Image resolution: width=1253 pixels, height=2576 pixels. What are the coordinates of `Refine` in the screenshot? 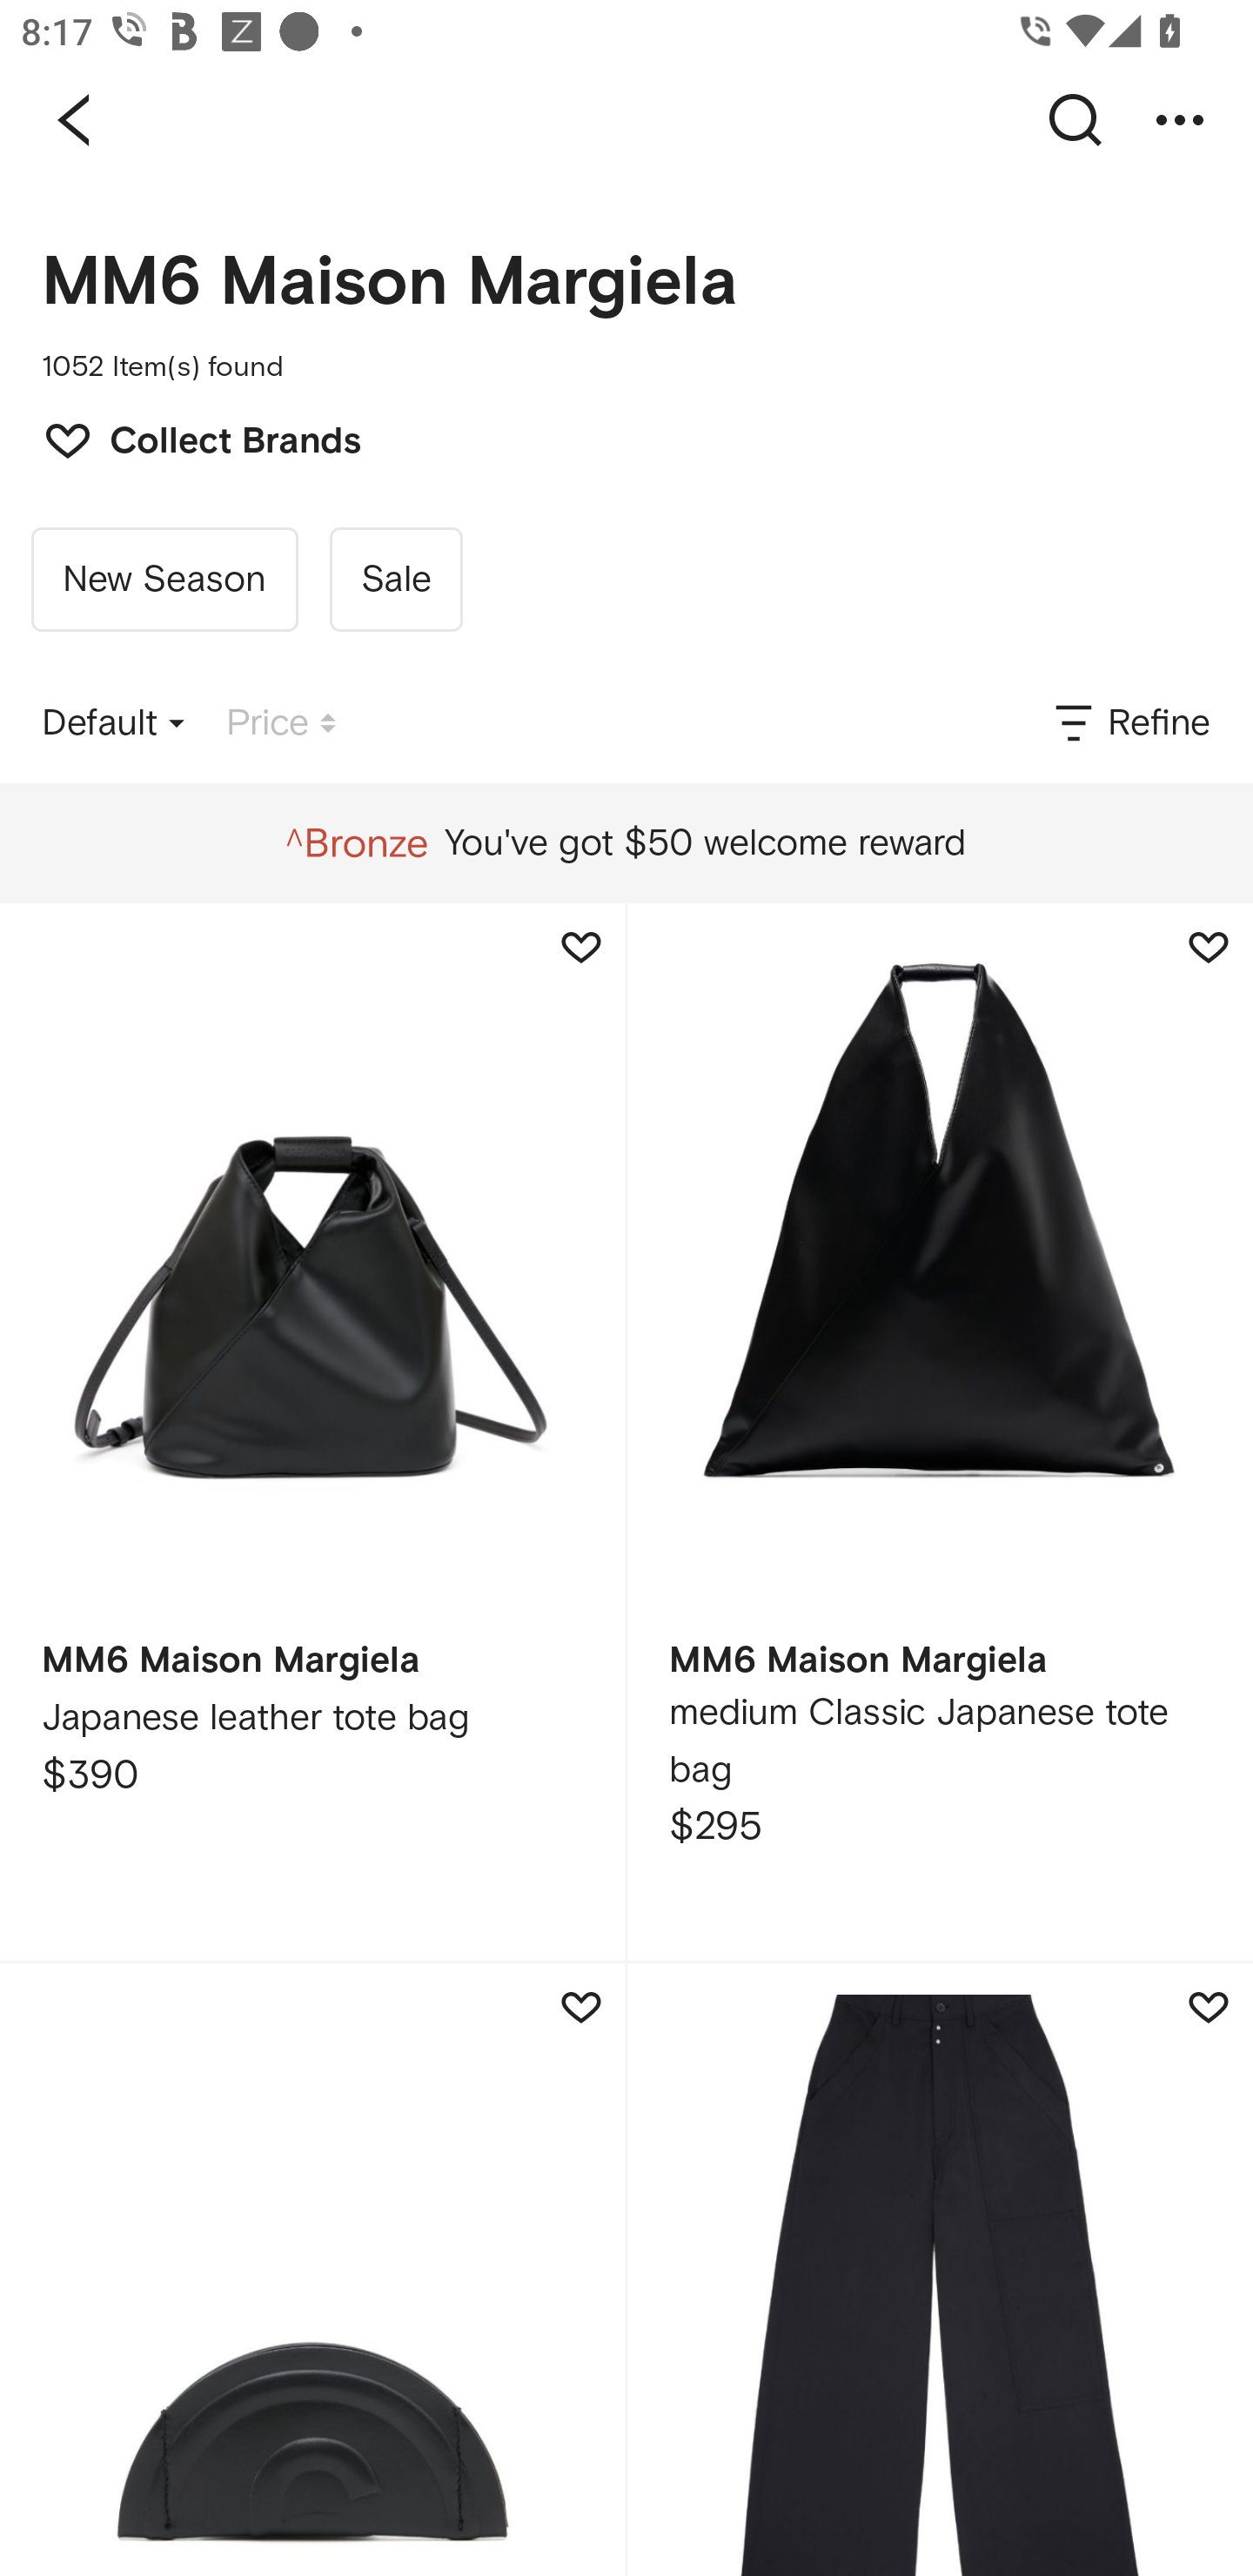 It's located at (1130, 723).